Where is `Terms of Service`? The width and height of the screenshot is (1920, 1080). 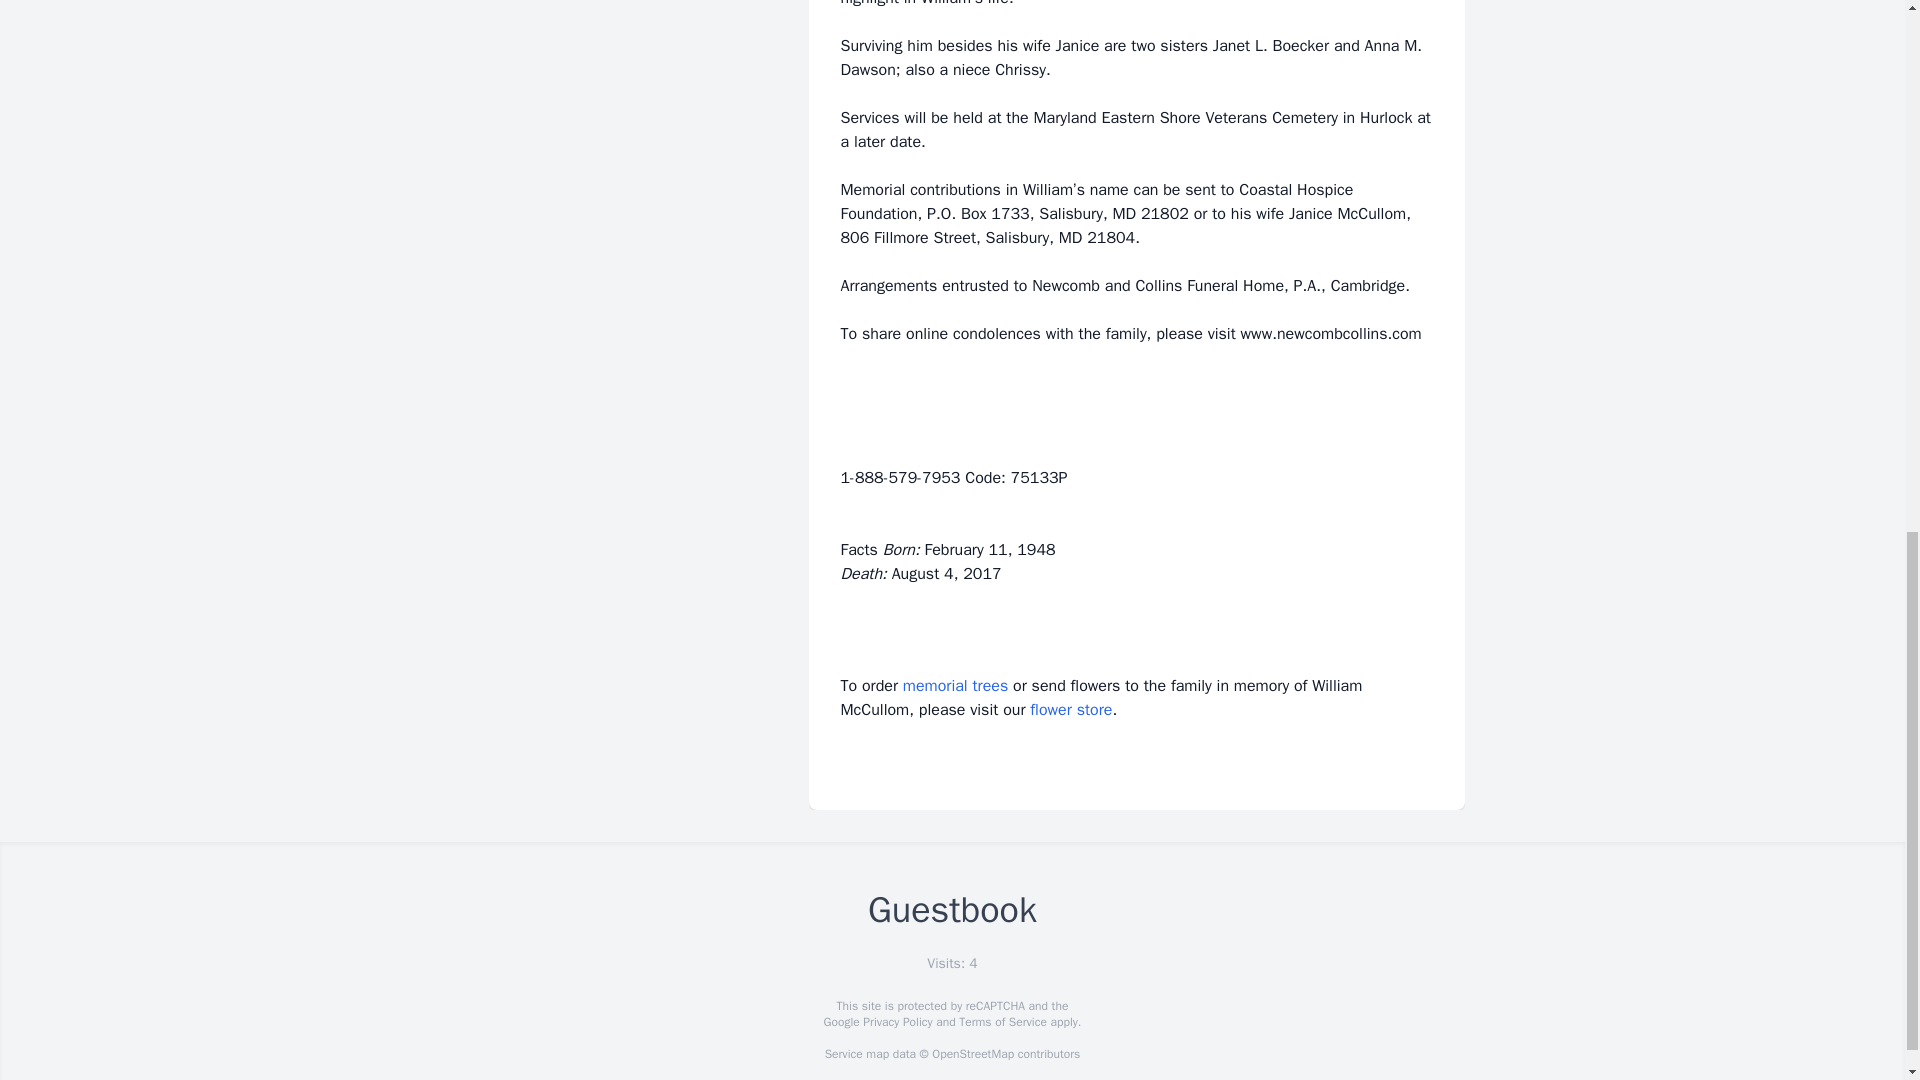
Terms of Service is located at coordinates (1002, 1022).